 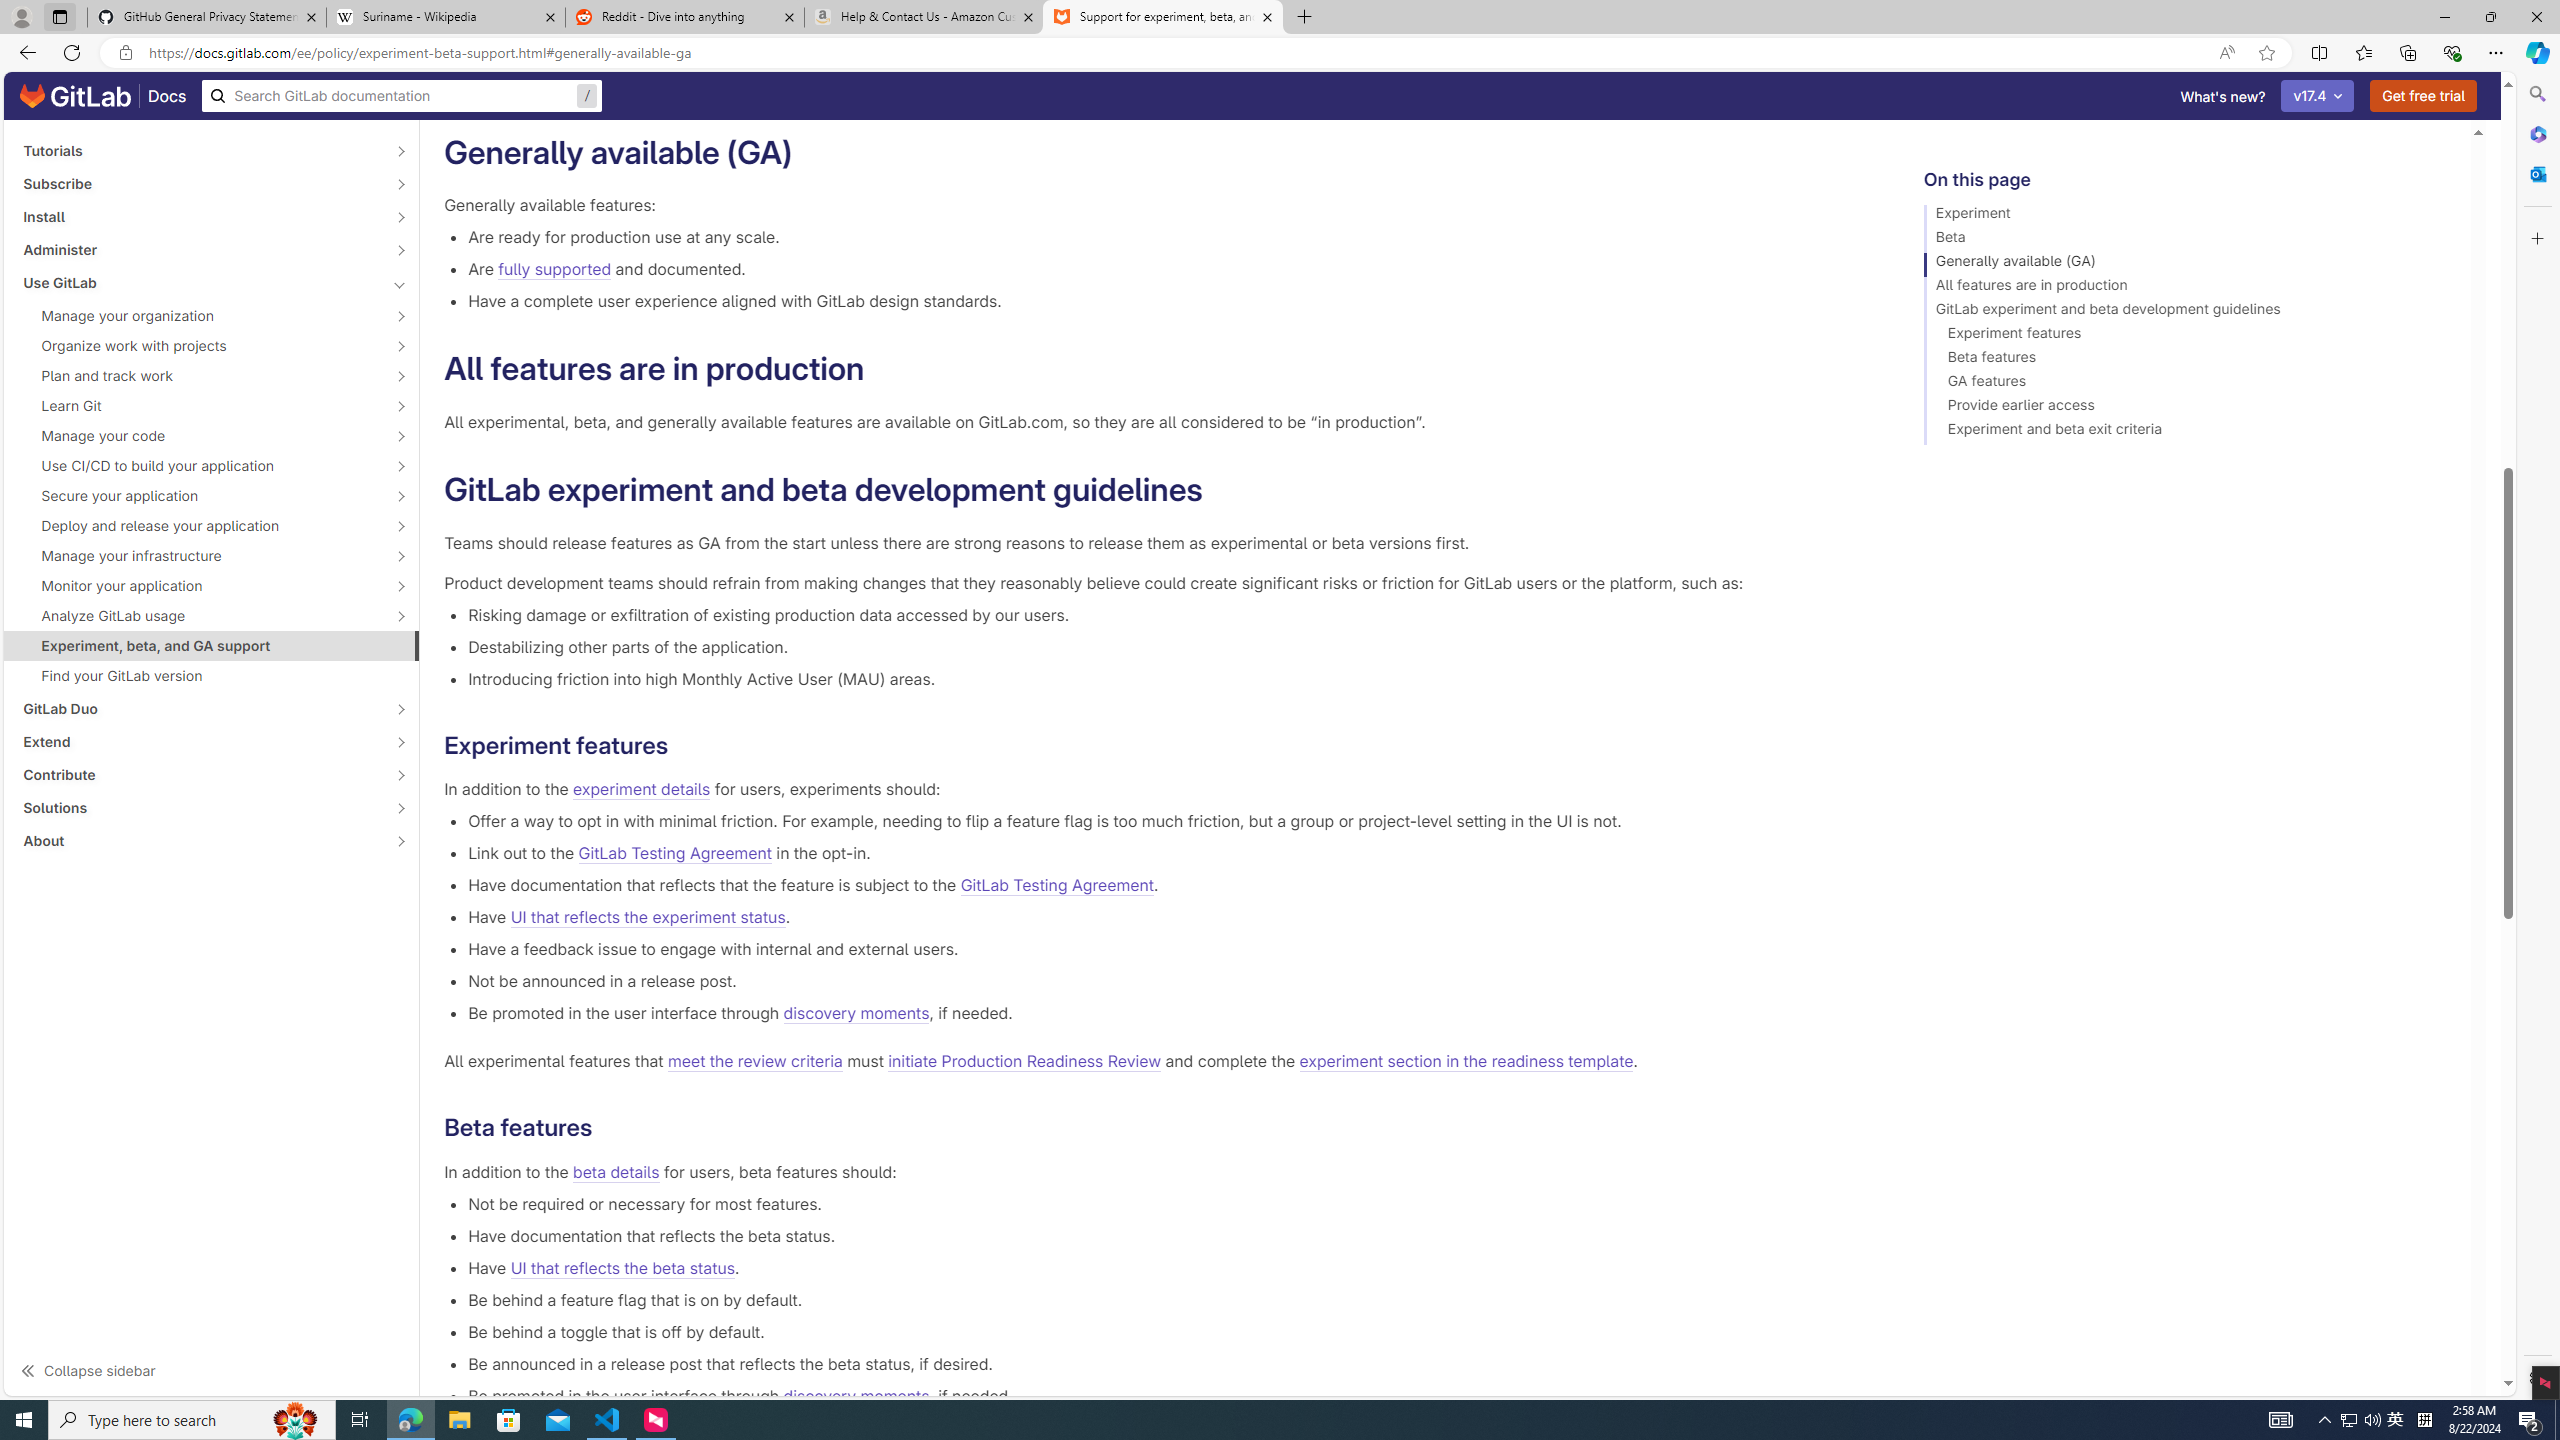 What do you see at coordinates (1164, 981) in the screenshot?
I see `Not be announced in a release post.` at bounding box center [1164, 981].